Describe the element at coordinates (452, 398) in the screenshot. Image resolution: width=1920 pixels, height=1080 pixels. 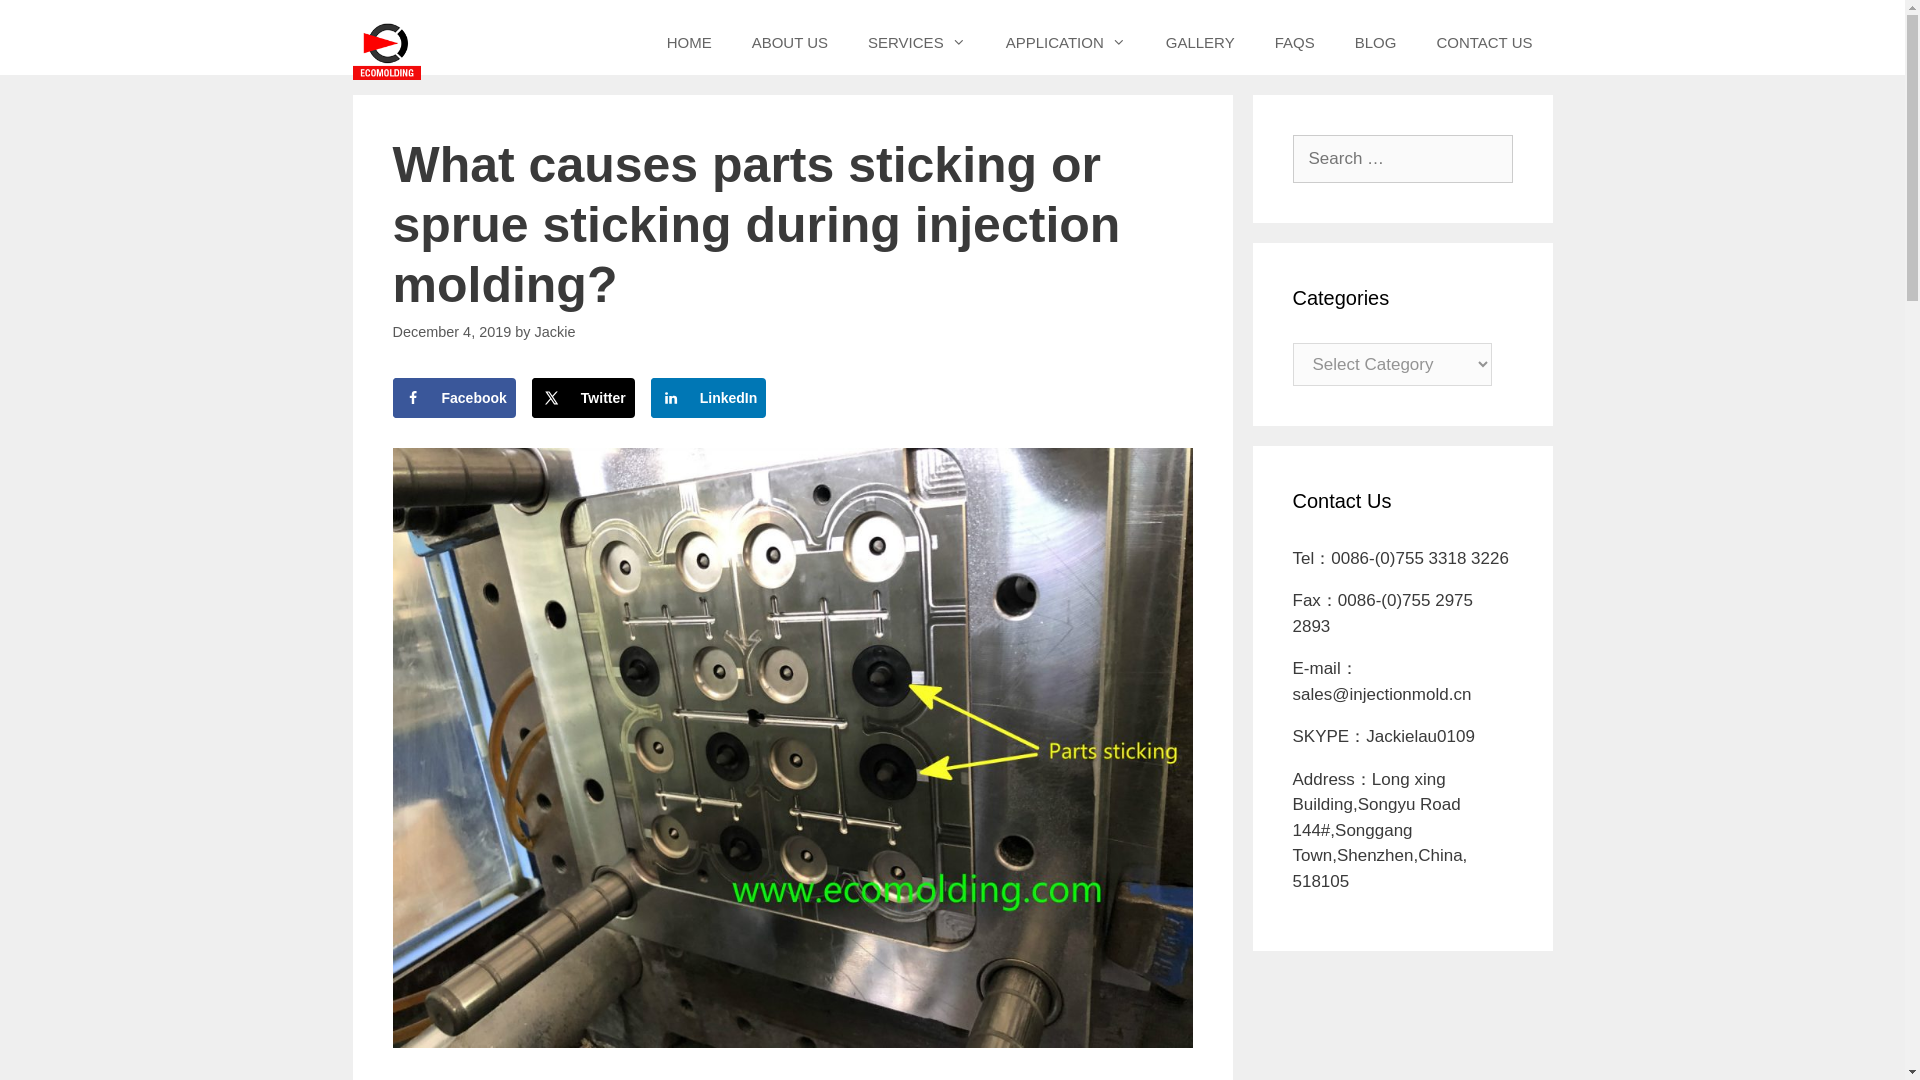
I see `Share on Facebook` at that location.